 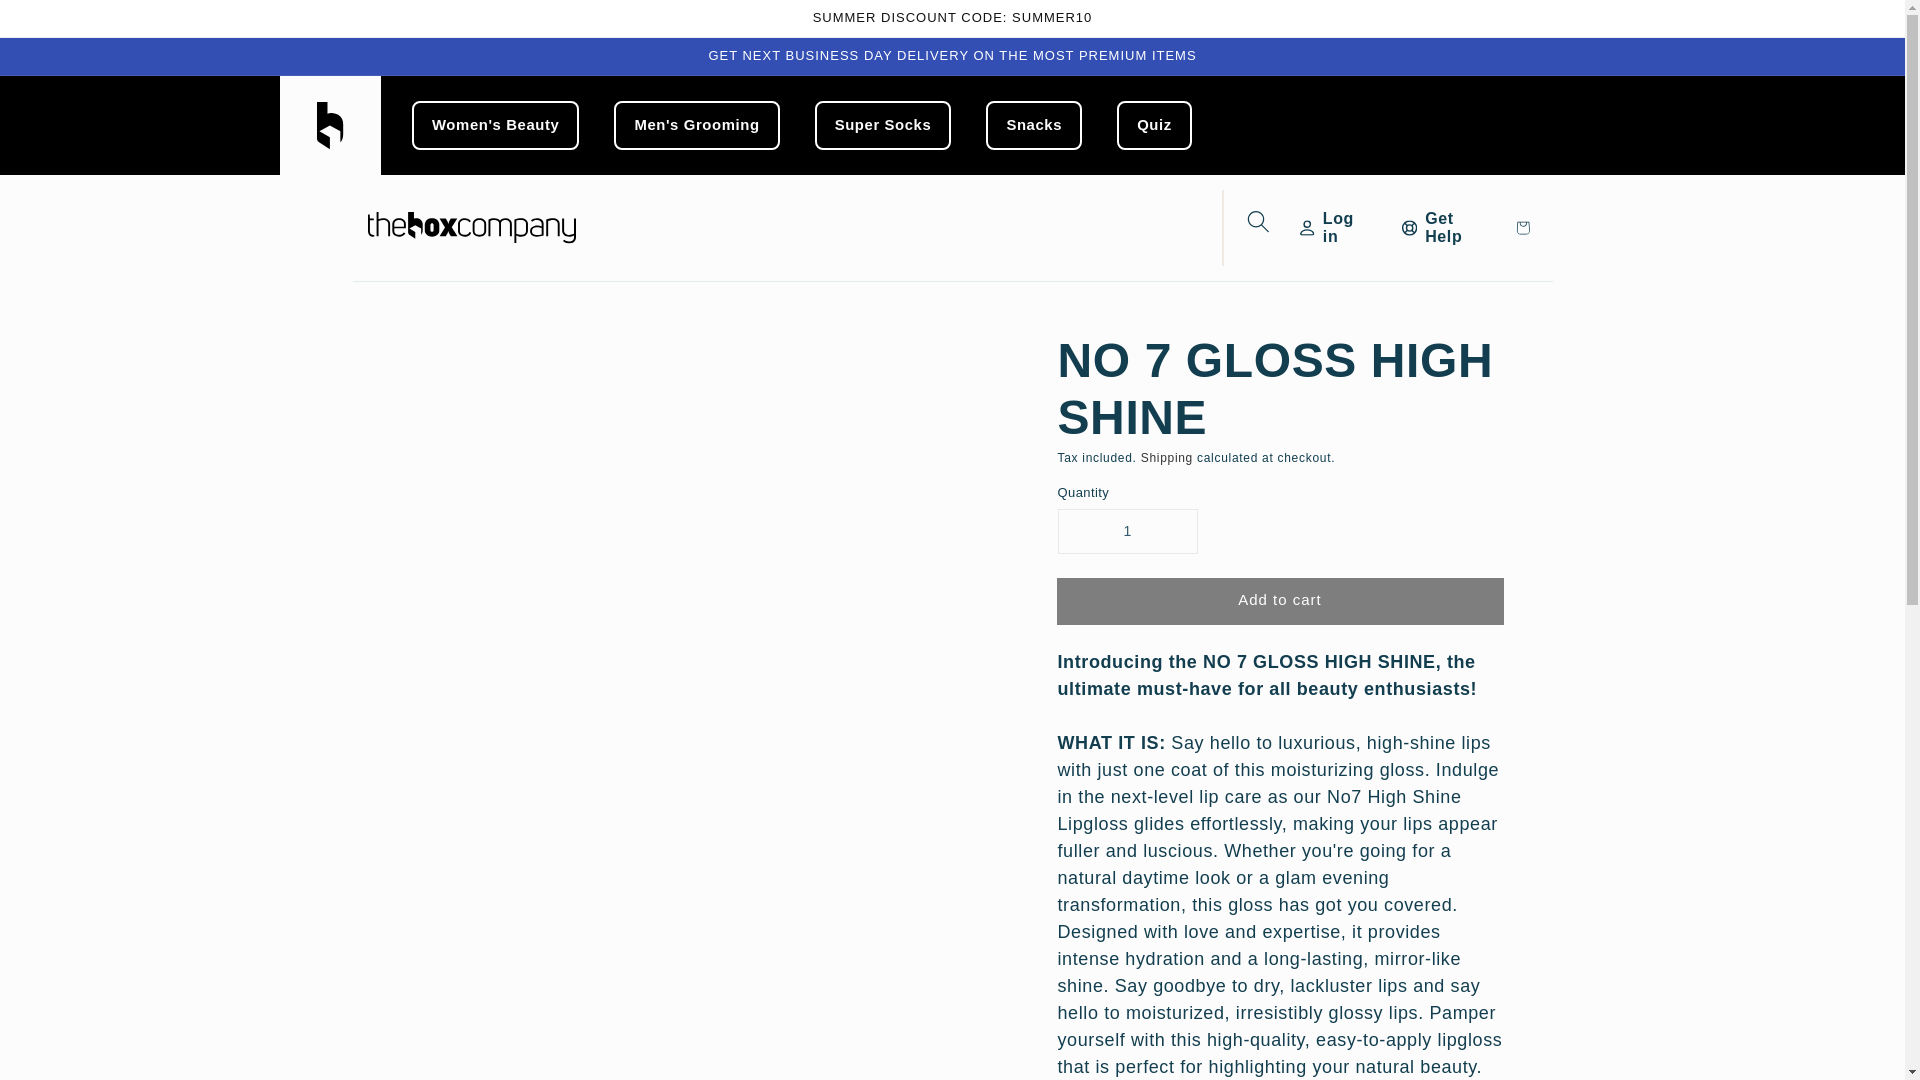 I want to click on Add to cart, so click(x=1280, y=601).